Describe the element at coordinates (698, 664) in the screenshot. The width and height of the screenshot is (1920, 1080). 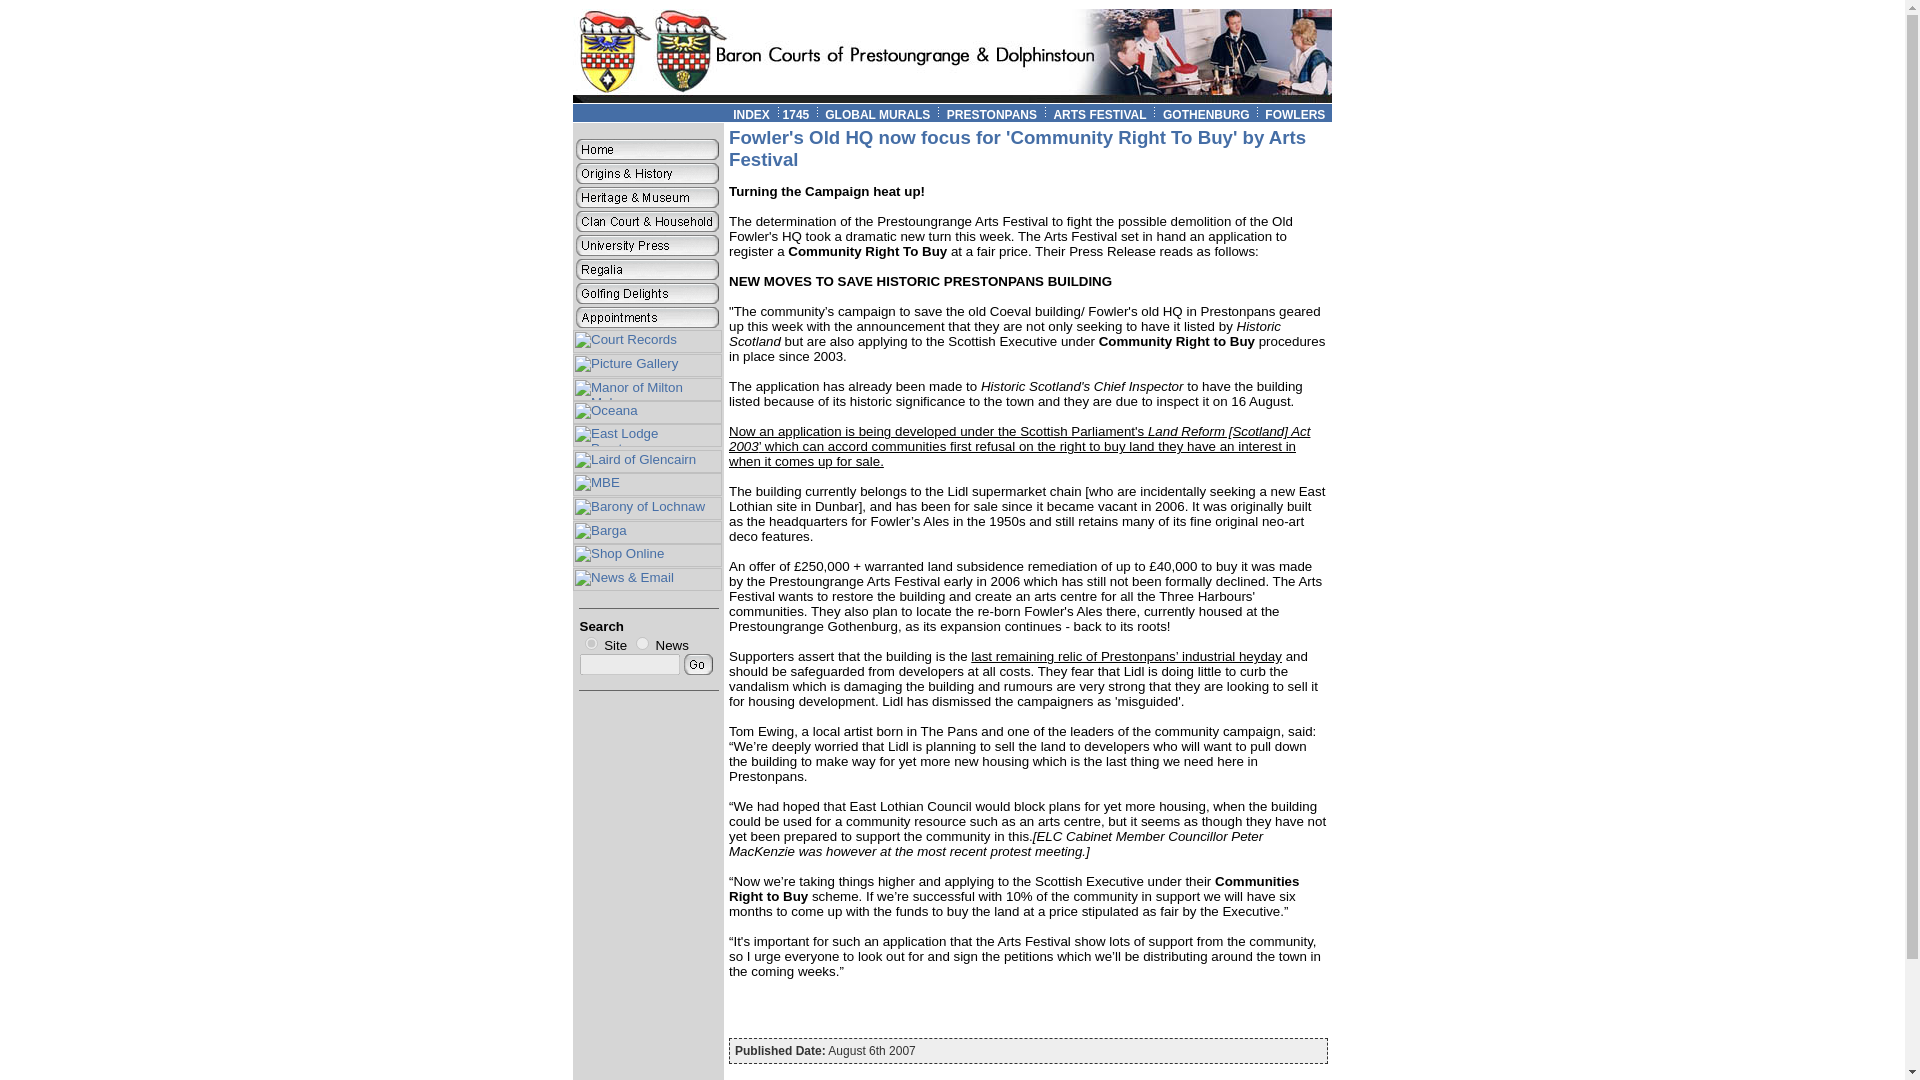
I see `GO` at that location.